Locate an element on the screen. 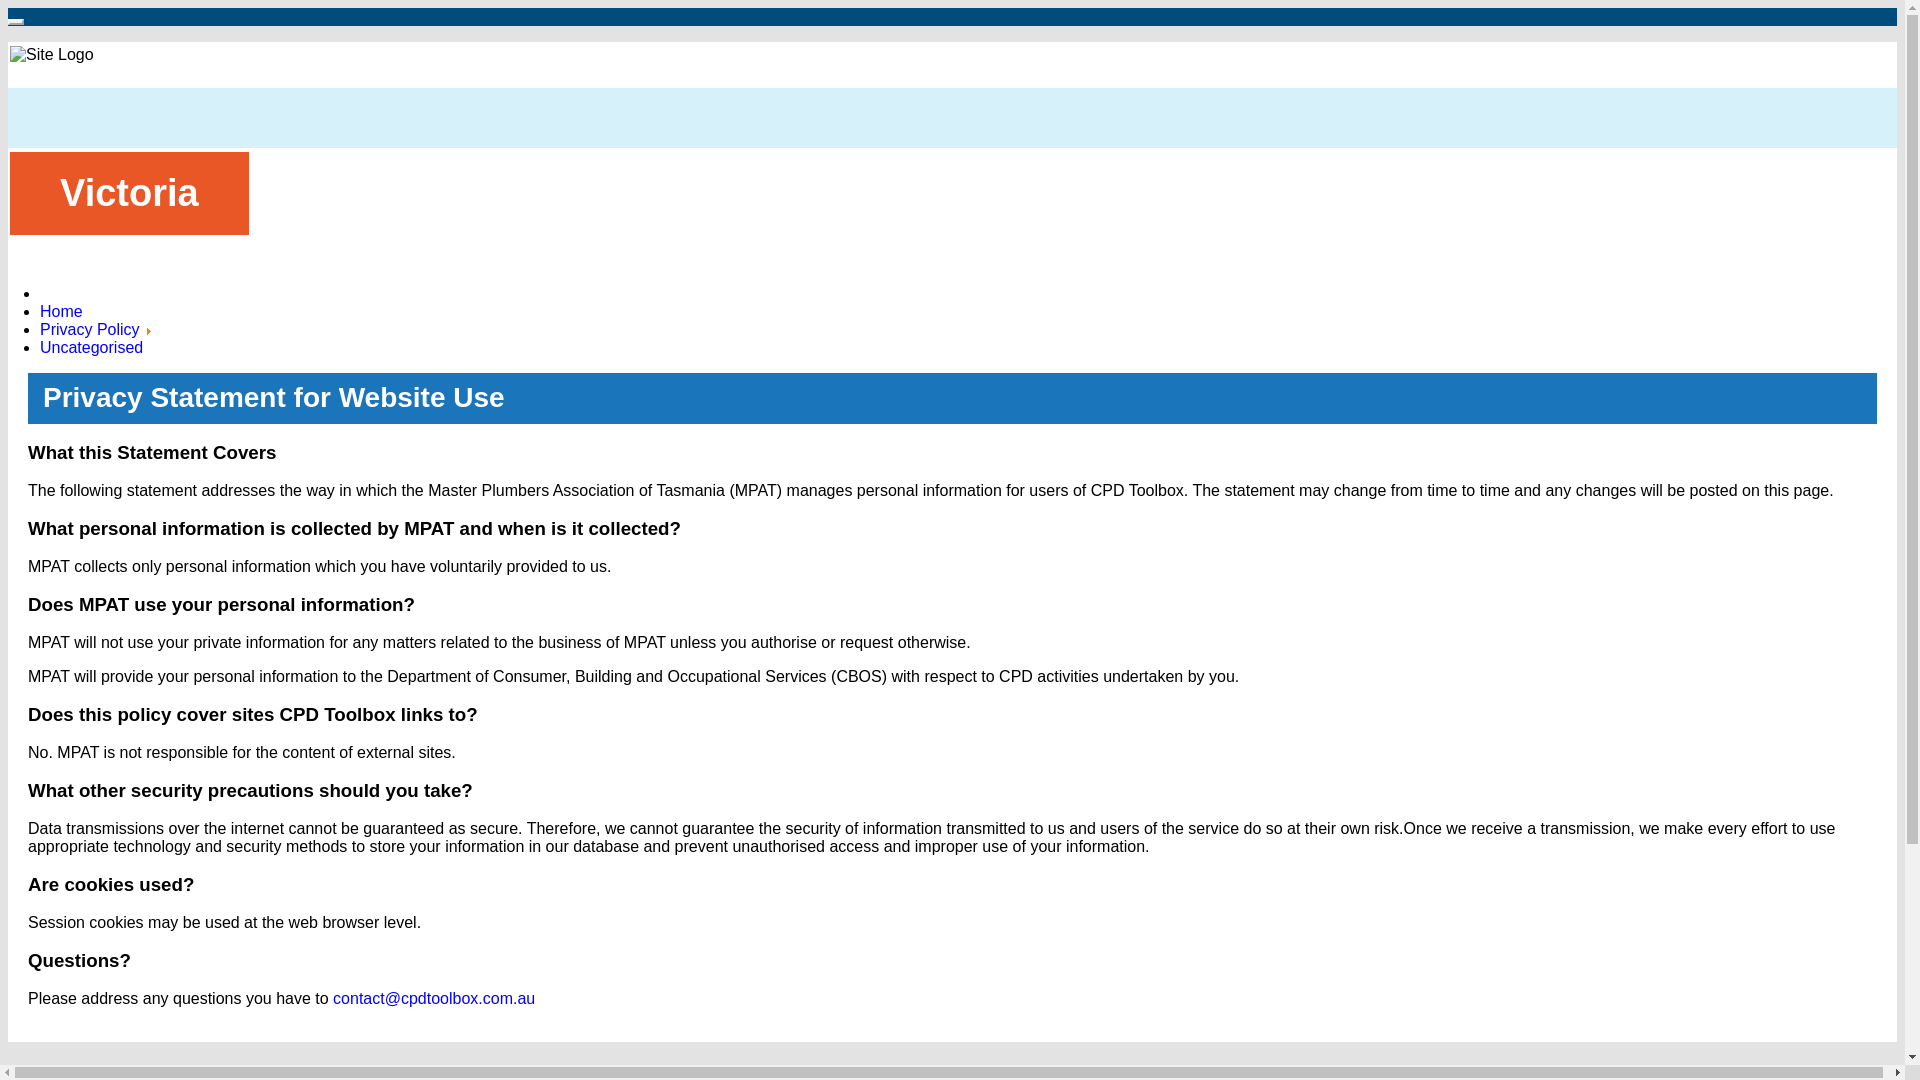 Image resolution: width=1920 pixels, height=1080 pixels. Uncategorised is located at coordinates (92, 348).